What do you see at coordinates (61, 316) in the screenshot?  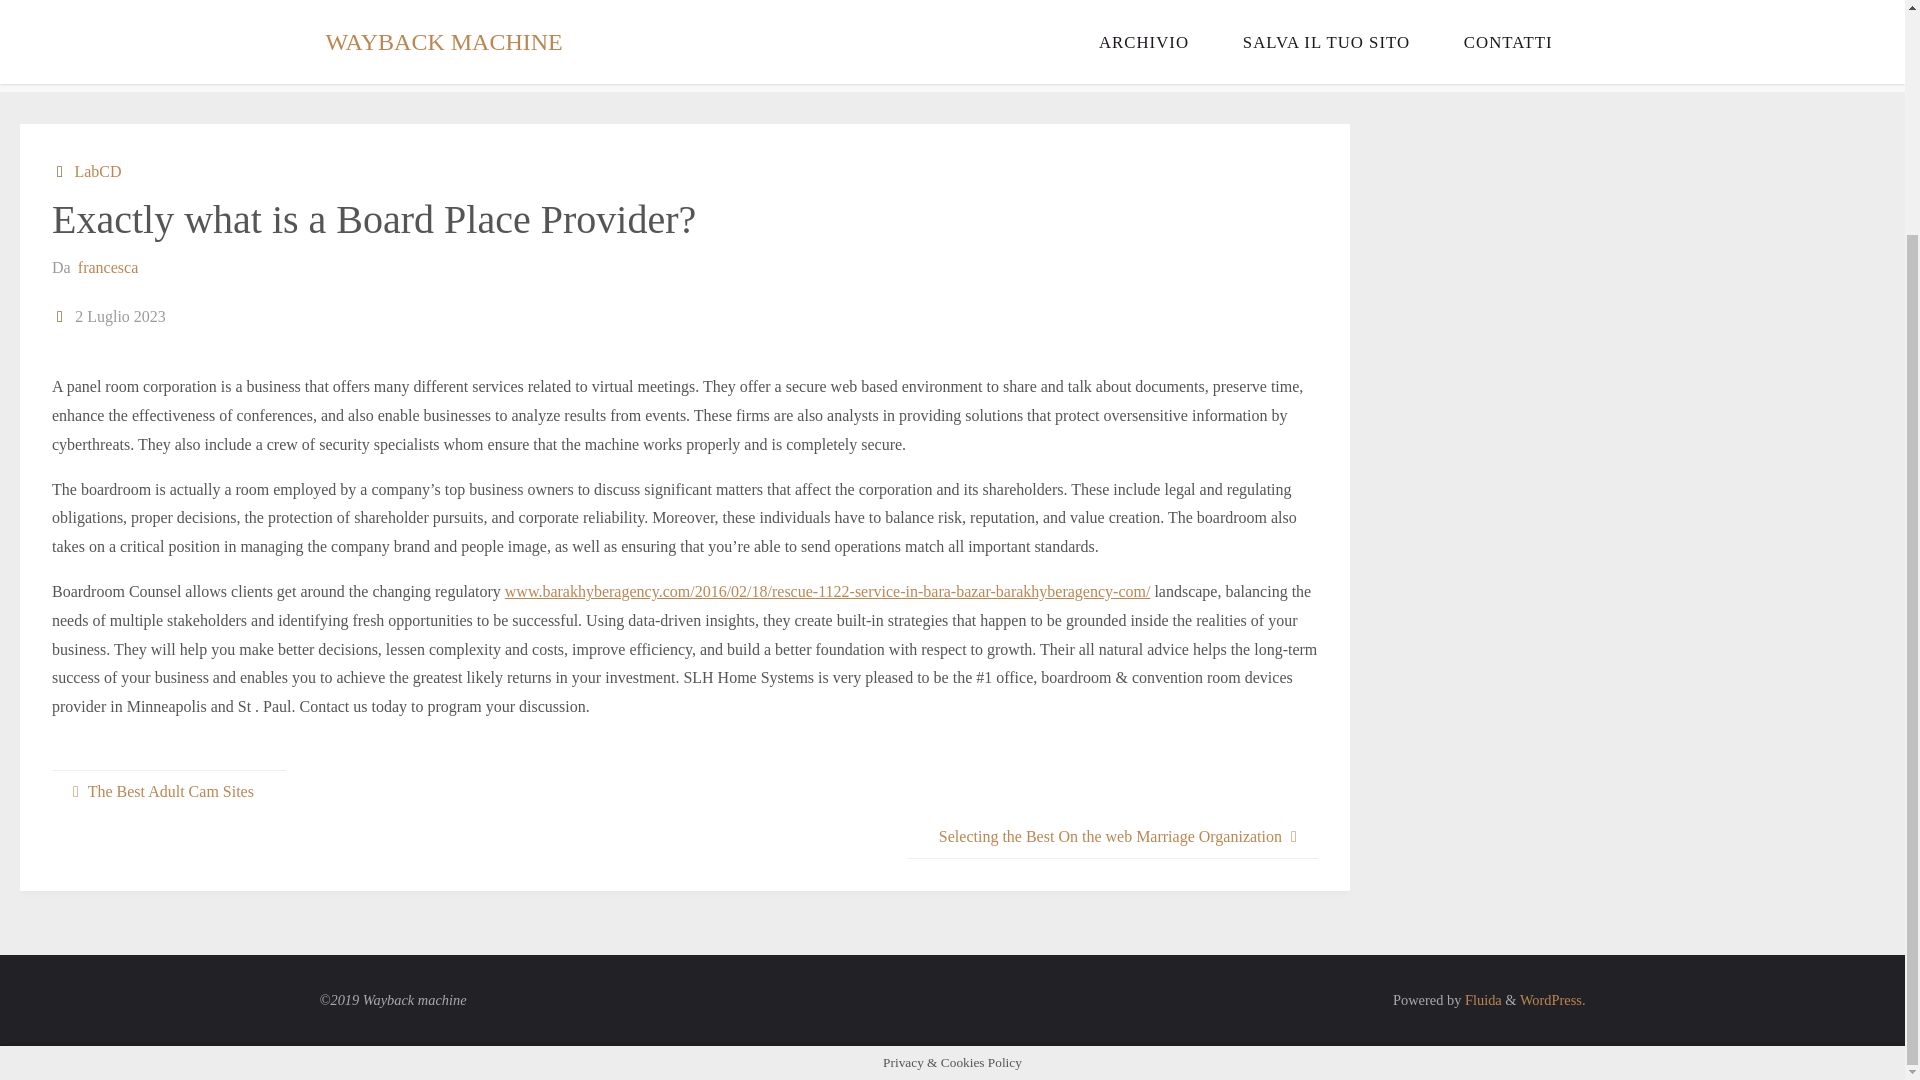 I see `Data` at bounding box center [61, 316].